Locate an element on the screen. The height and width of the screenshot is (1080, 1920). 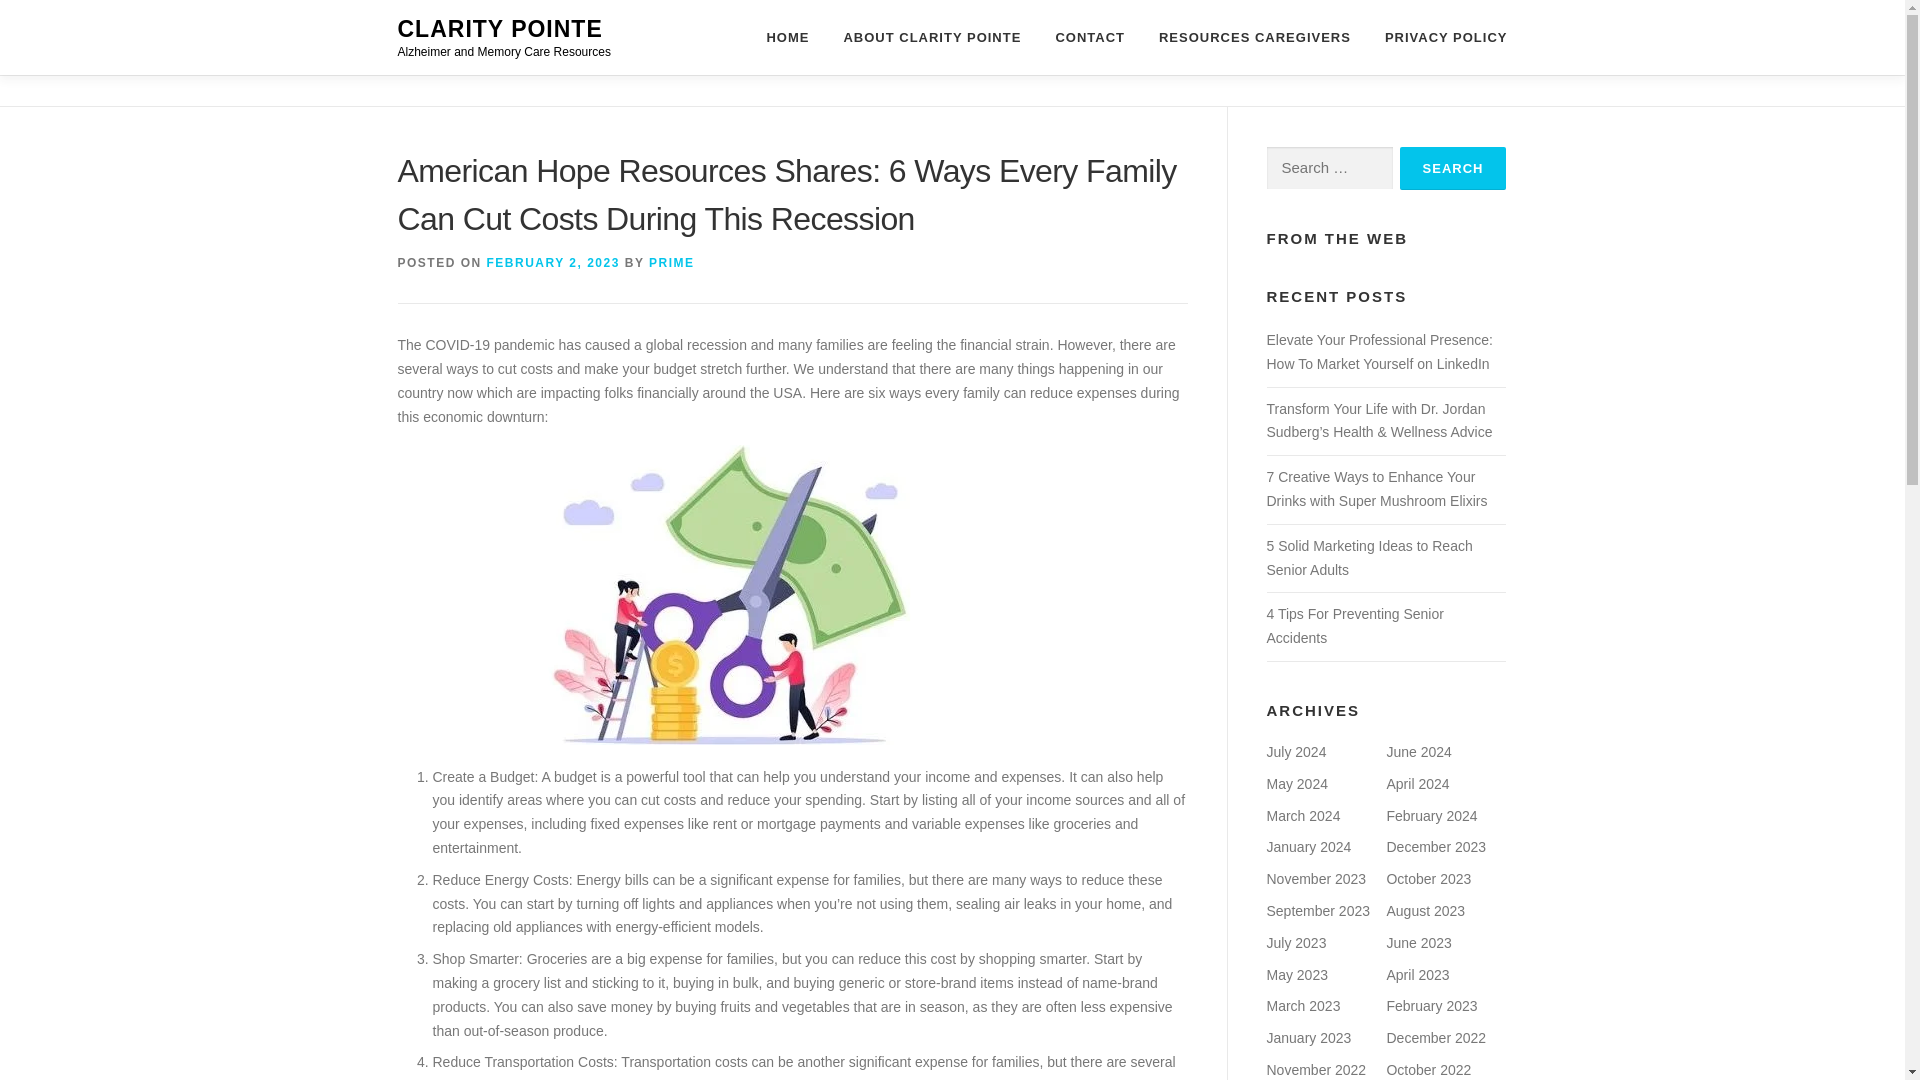
April 2023 is located at coordinates (1418, 974).